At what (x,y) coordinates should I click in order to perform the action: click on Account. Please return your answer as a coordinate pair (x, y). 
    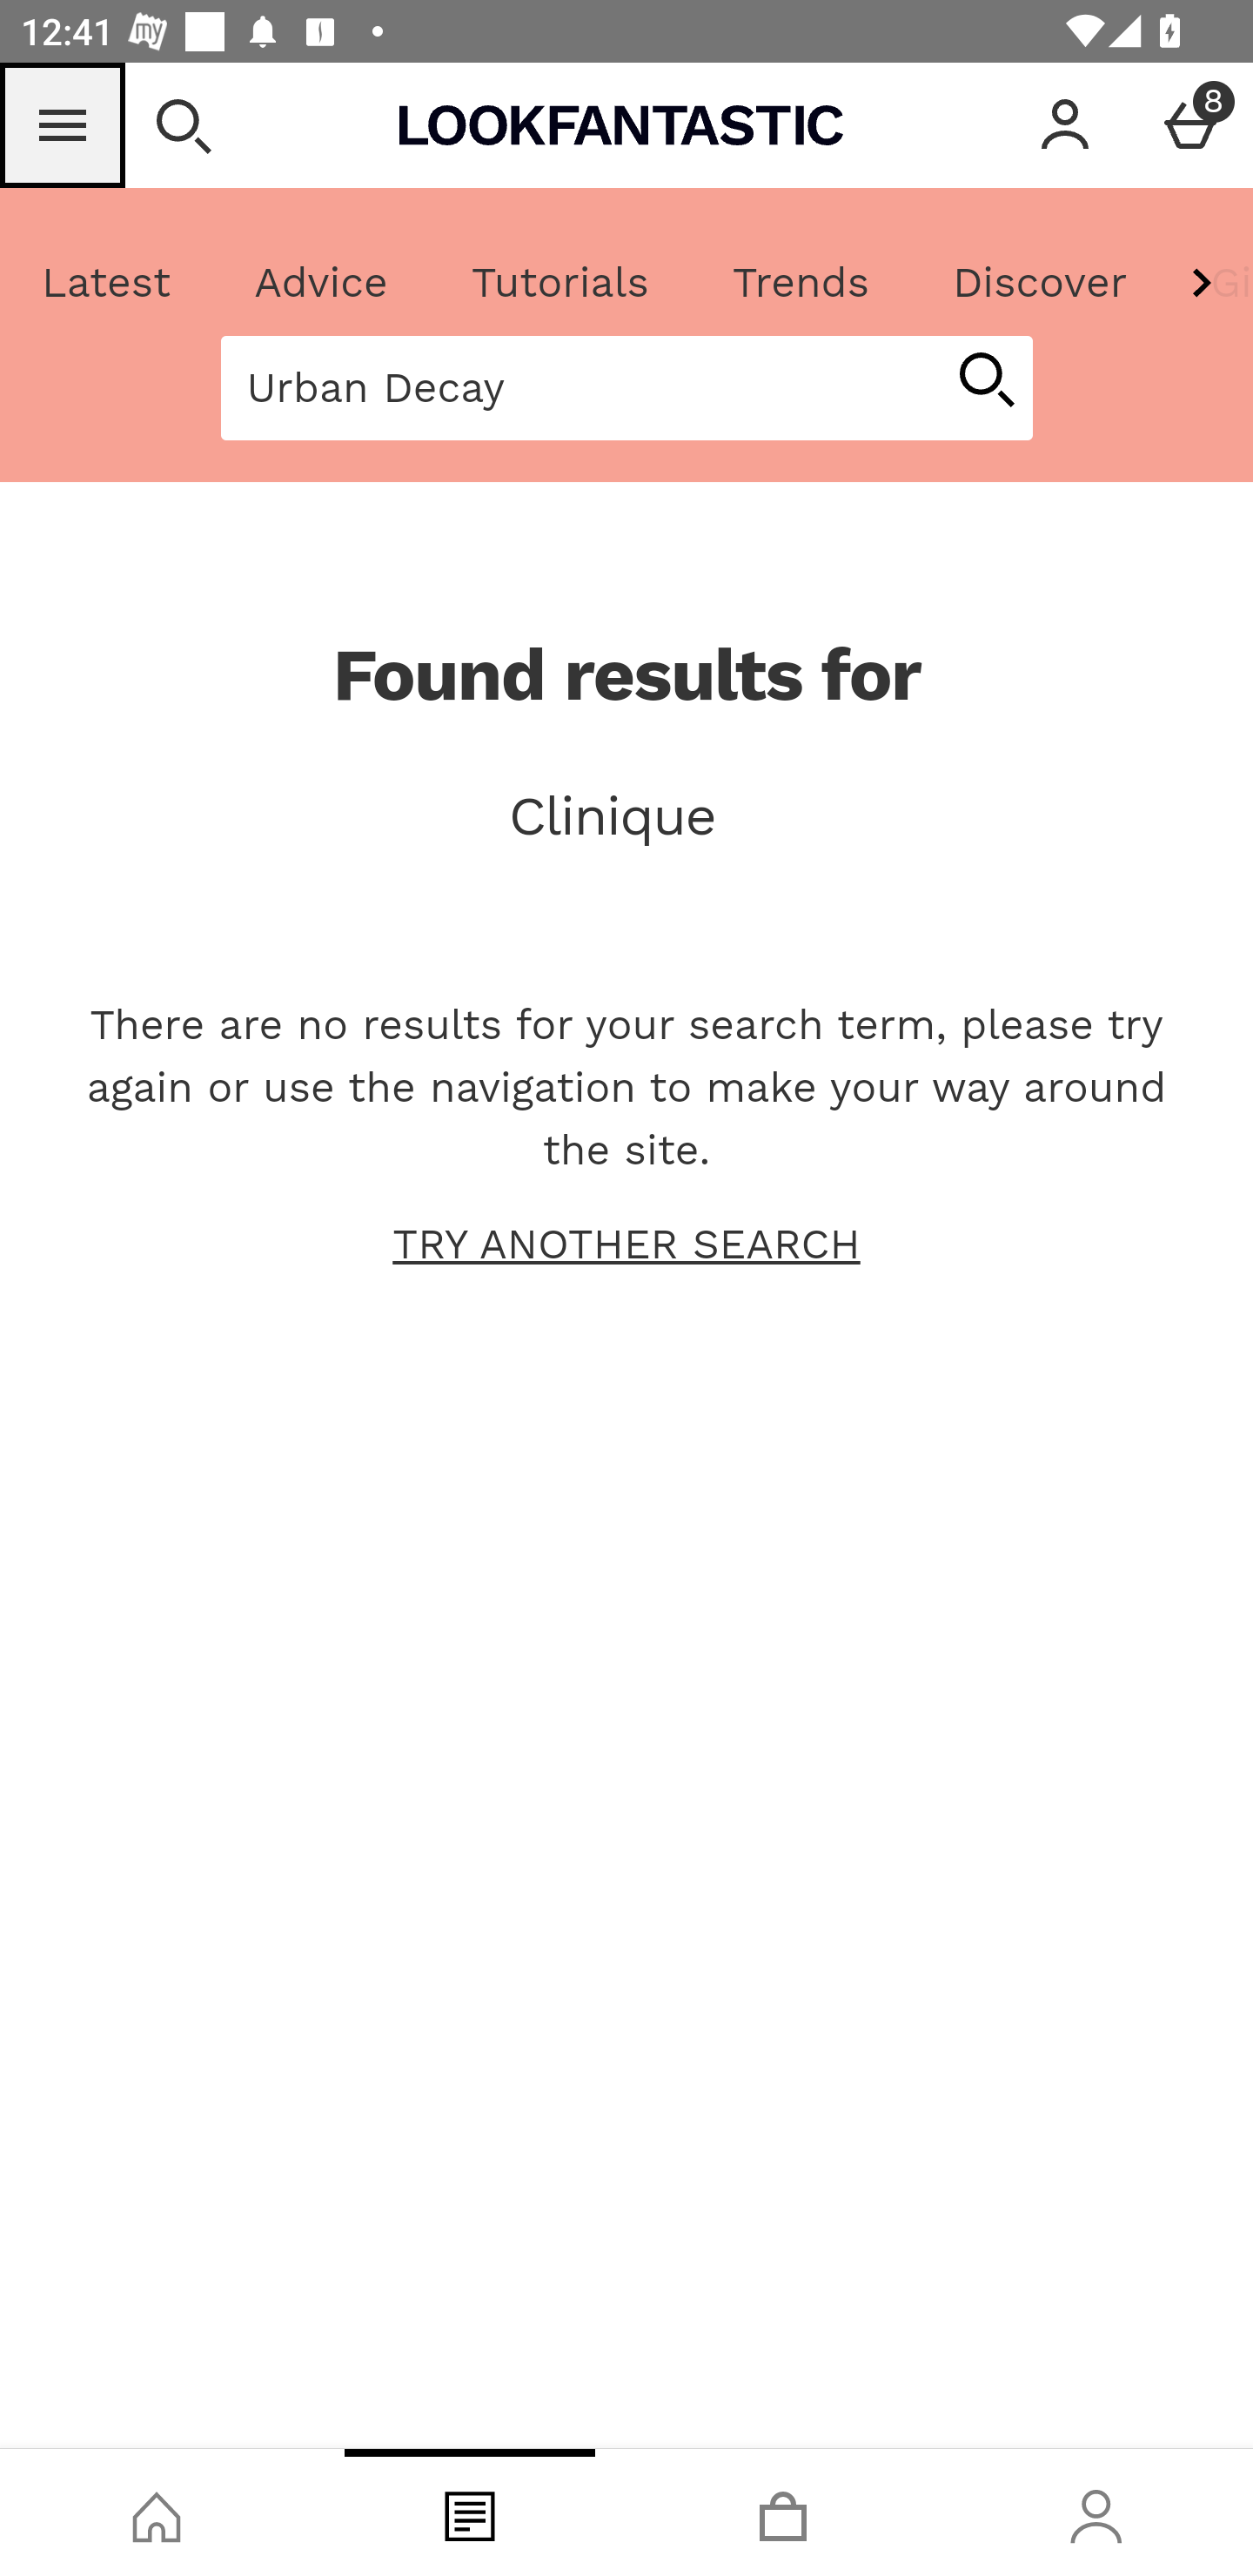
    Looking at the image, I should click on (1065, 125).